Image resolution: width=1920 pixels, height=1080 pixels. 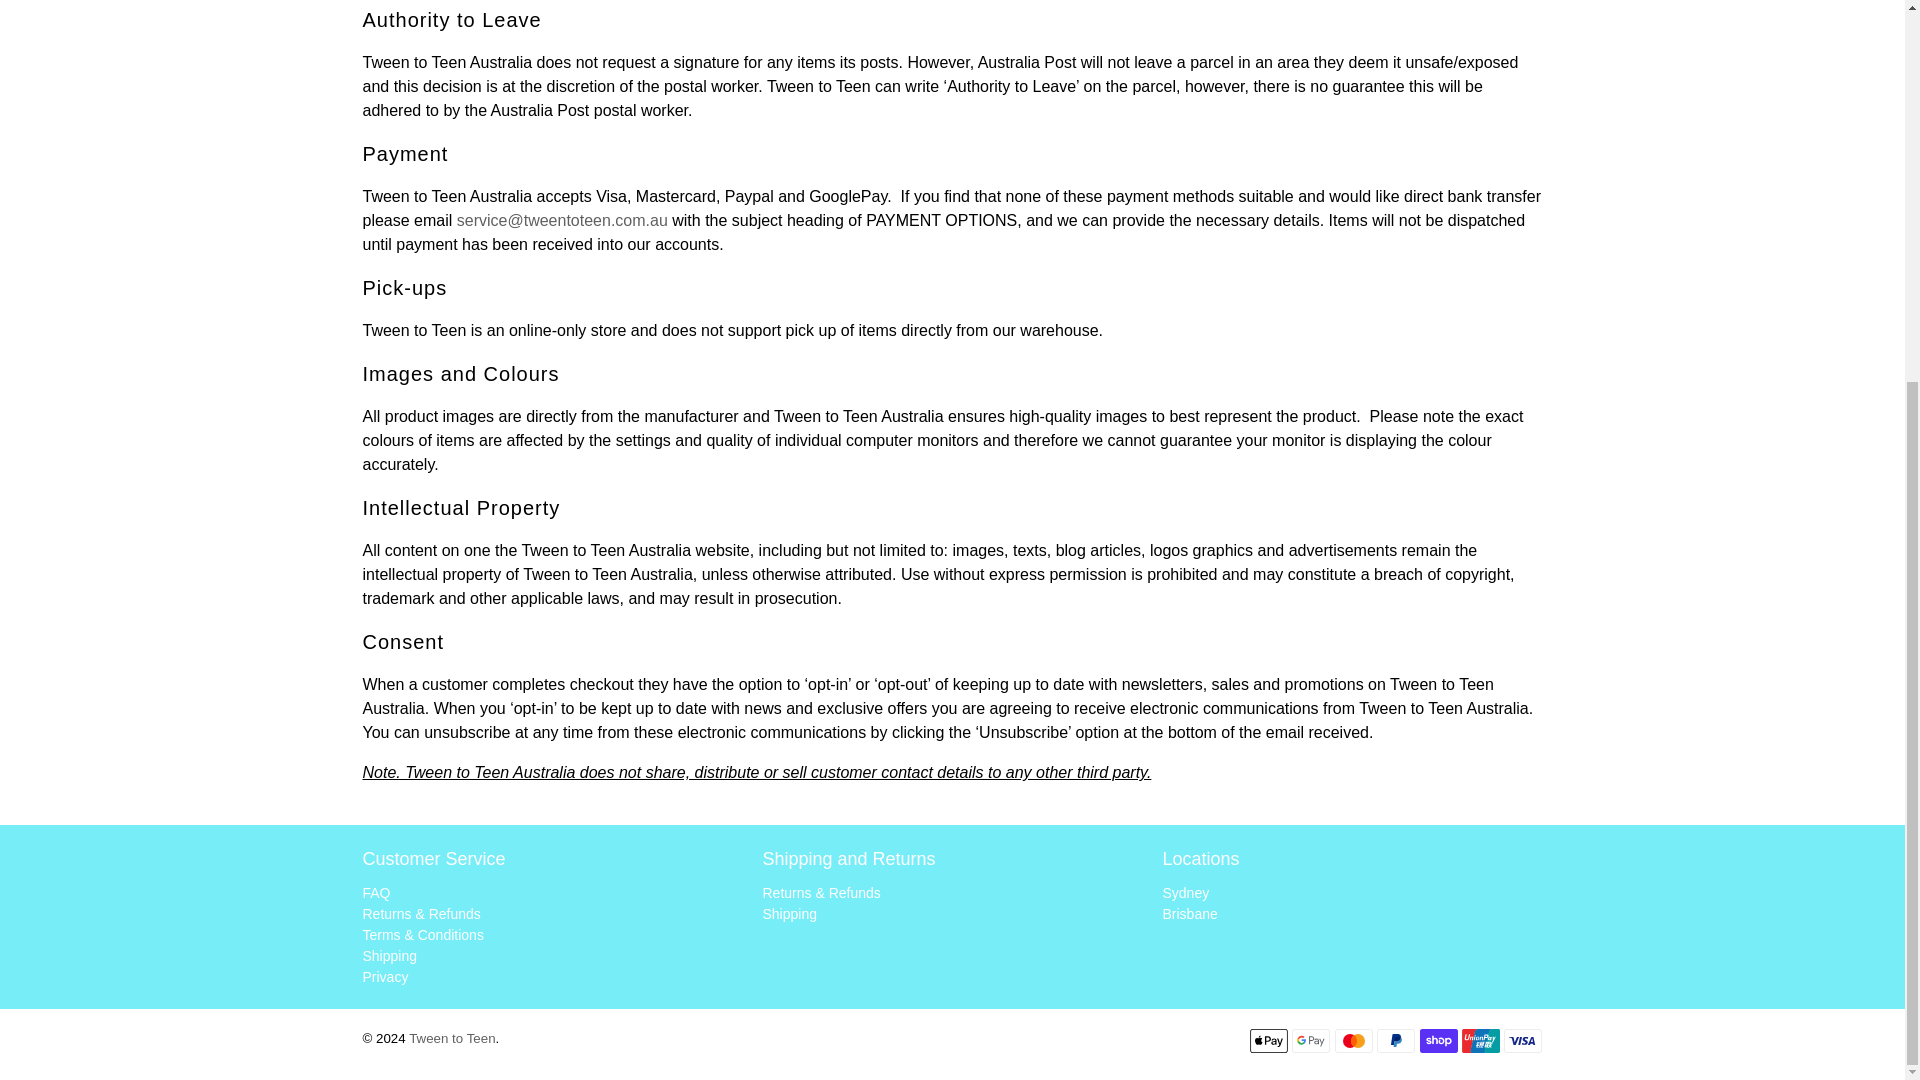 I want to click on Shop Pay, so click(x=1438, y=1041).